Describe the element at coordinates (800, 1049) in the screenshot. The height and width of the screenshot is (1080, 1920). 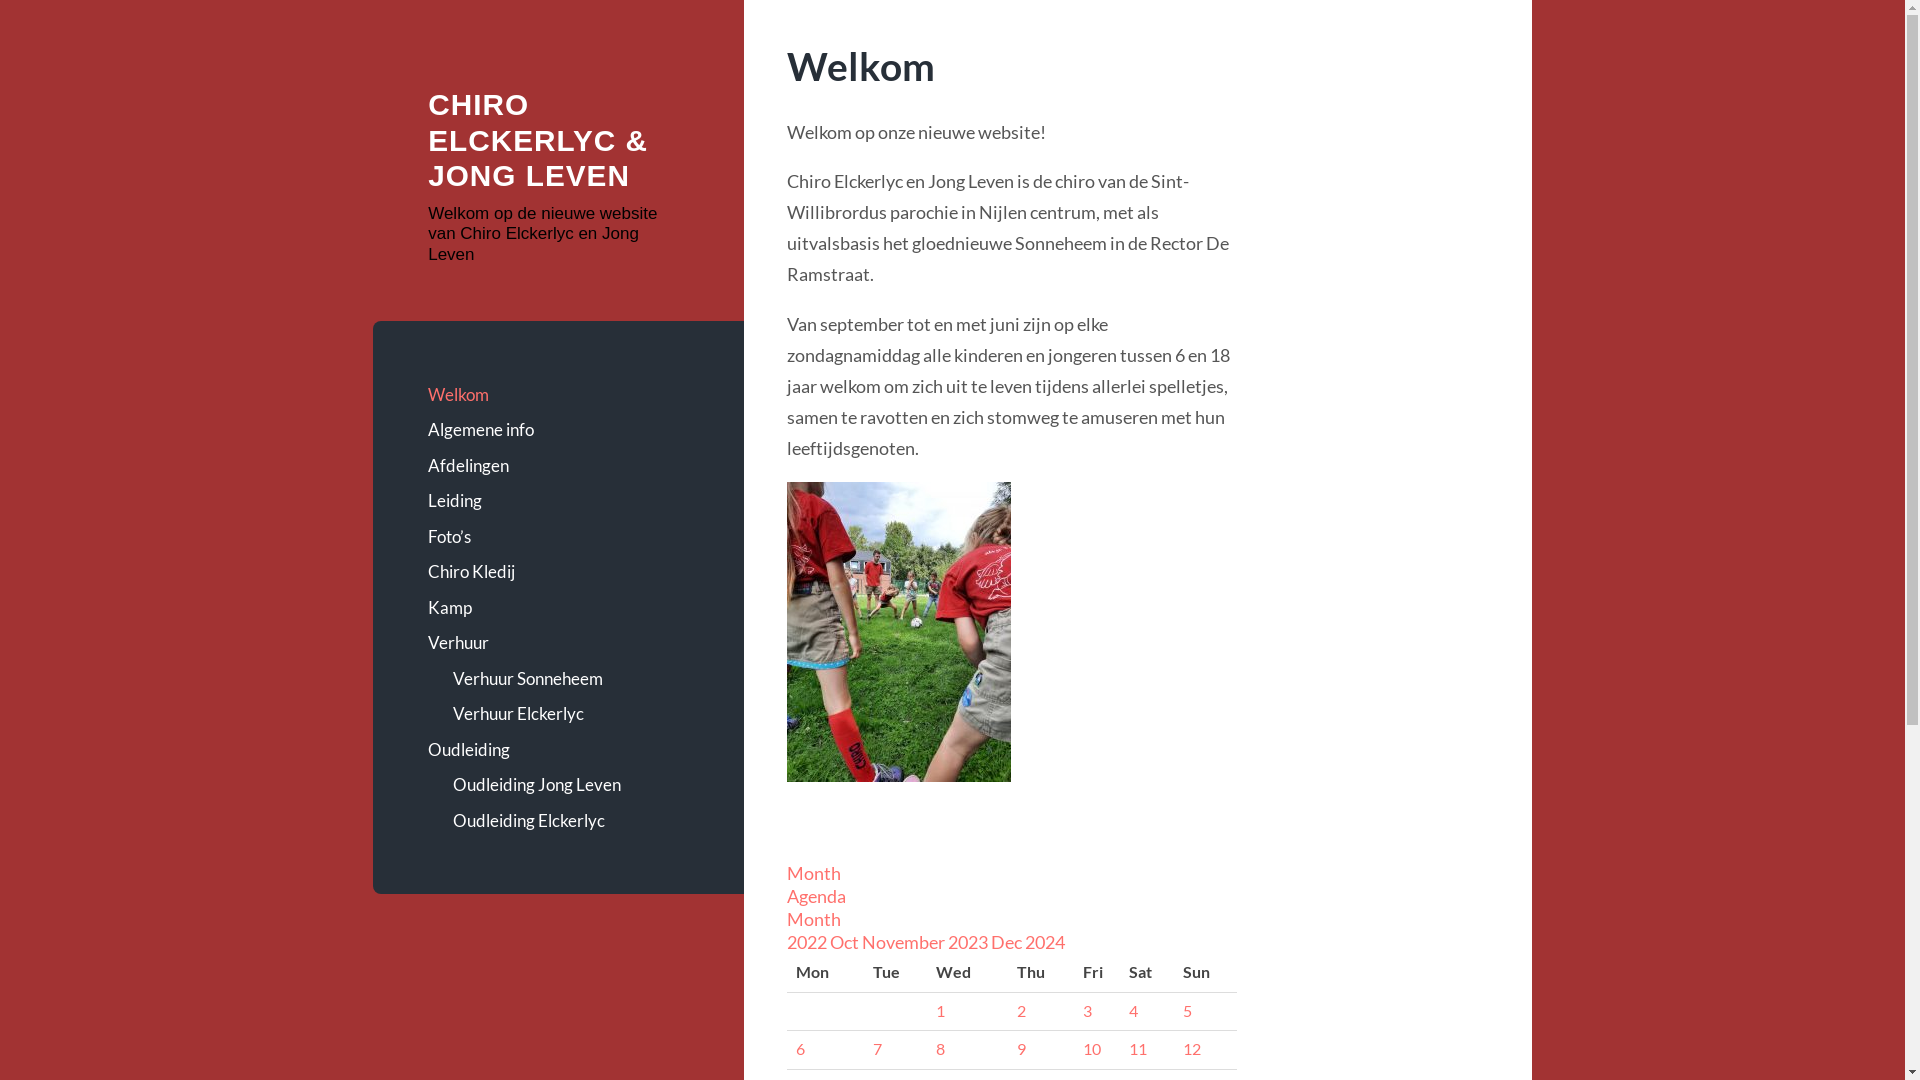
I see `6` at that location.